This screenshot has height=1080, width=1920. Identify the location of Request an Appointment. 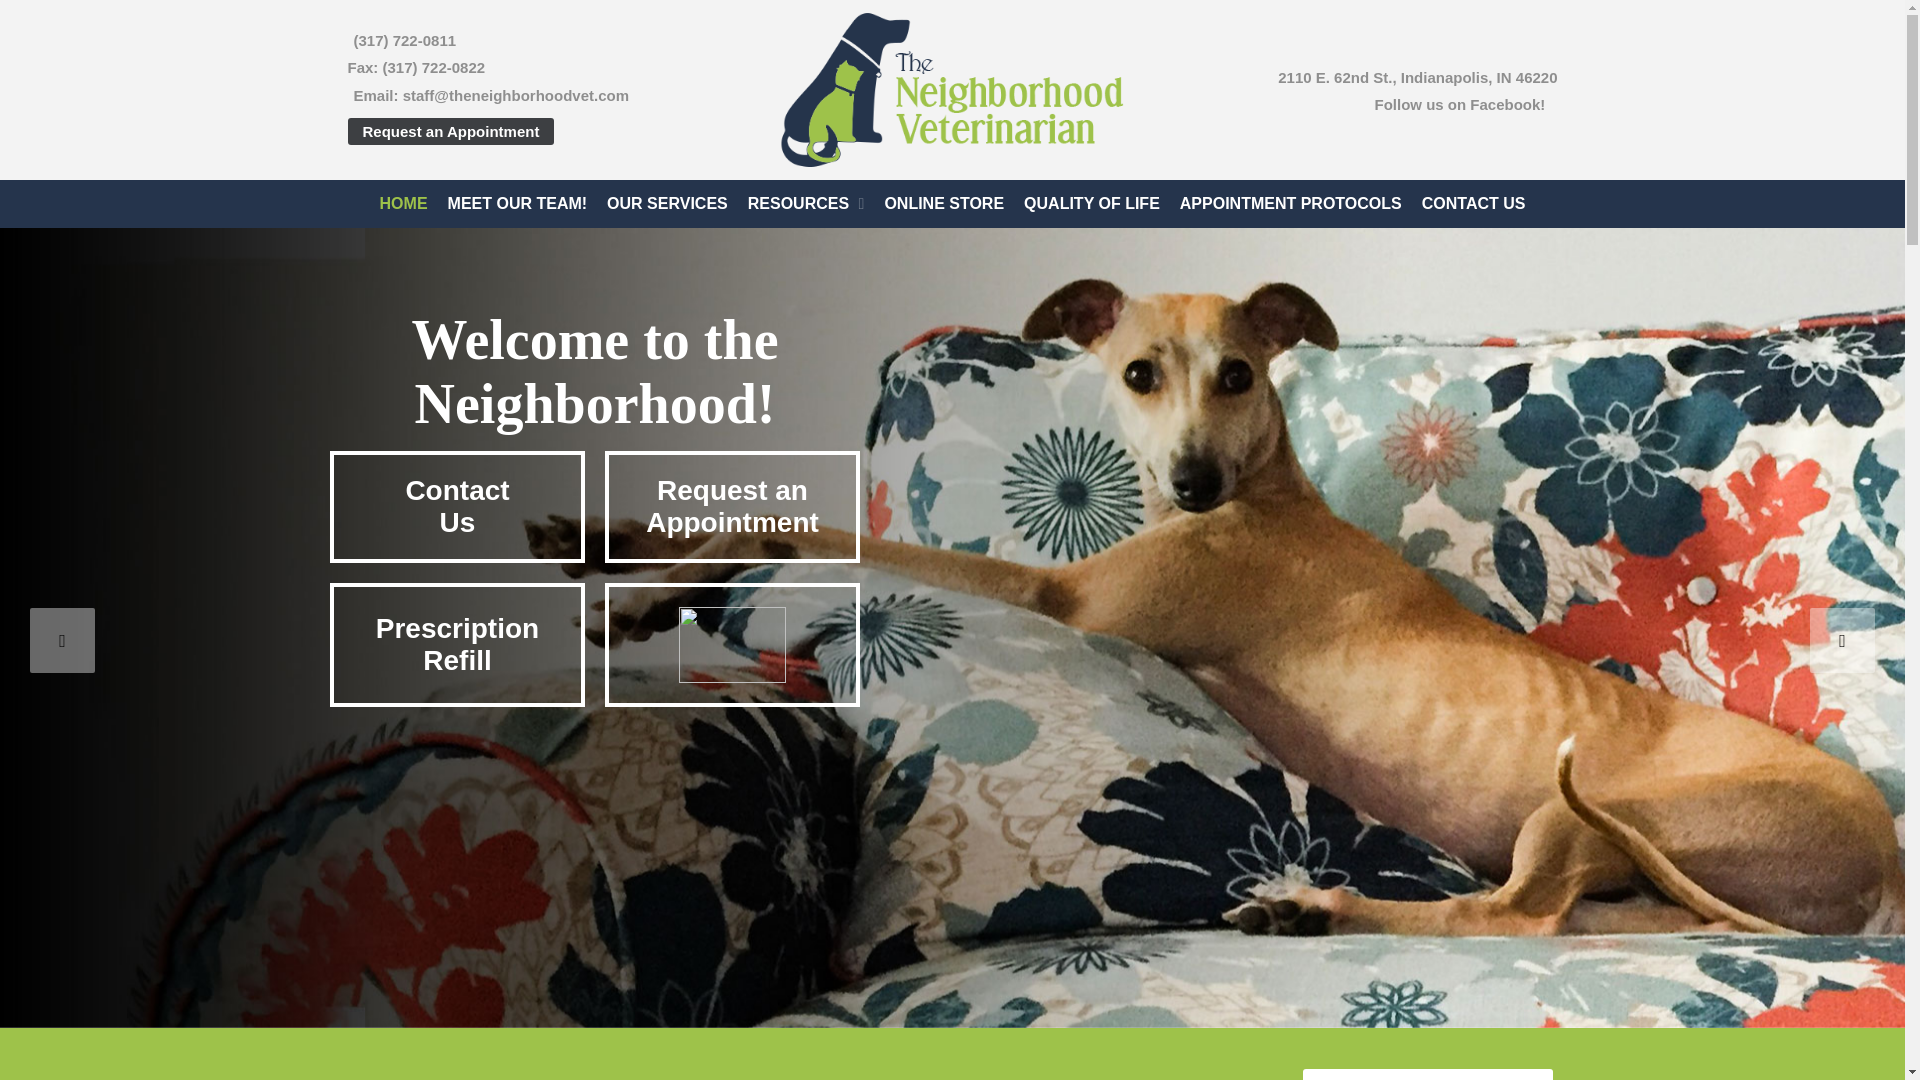
(732, 506).